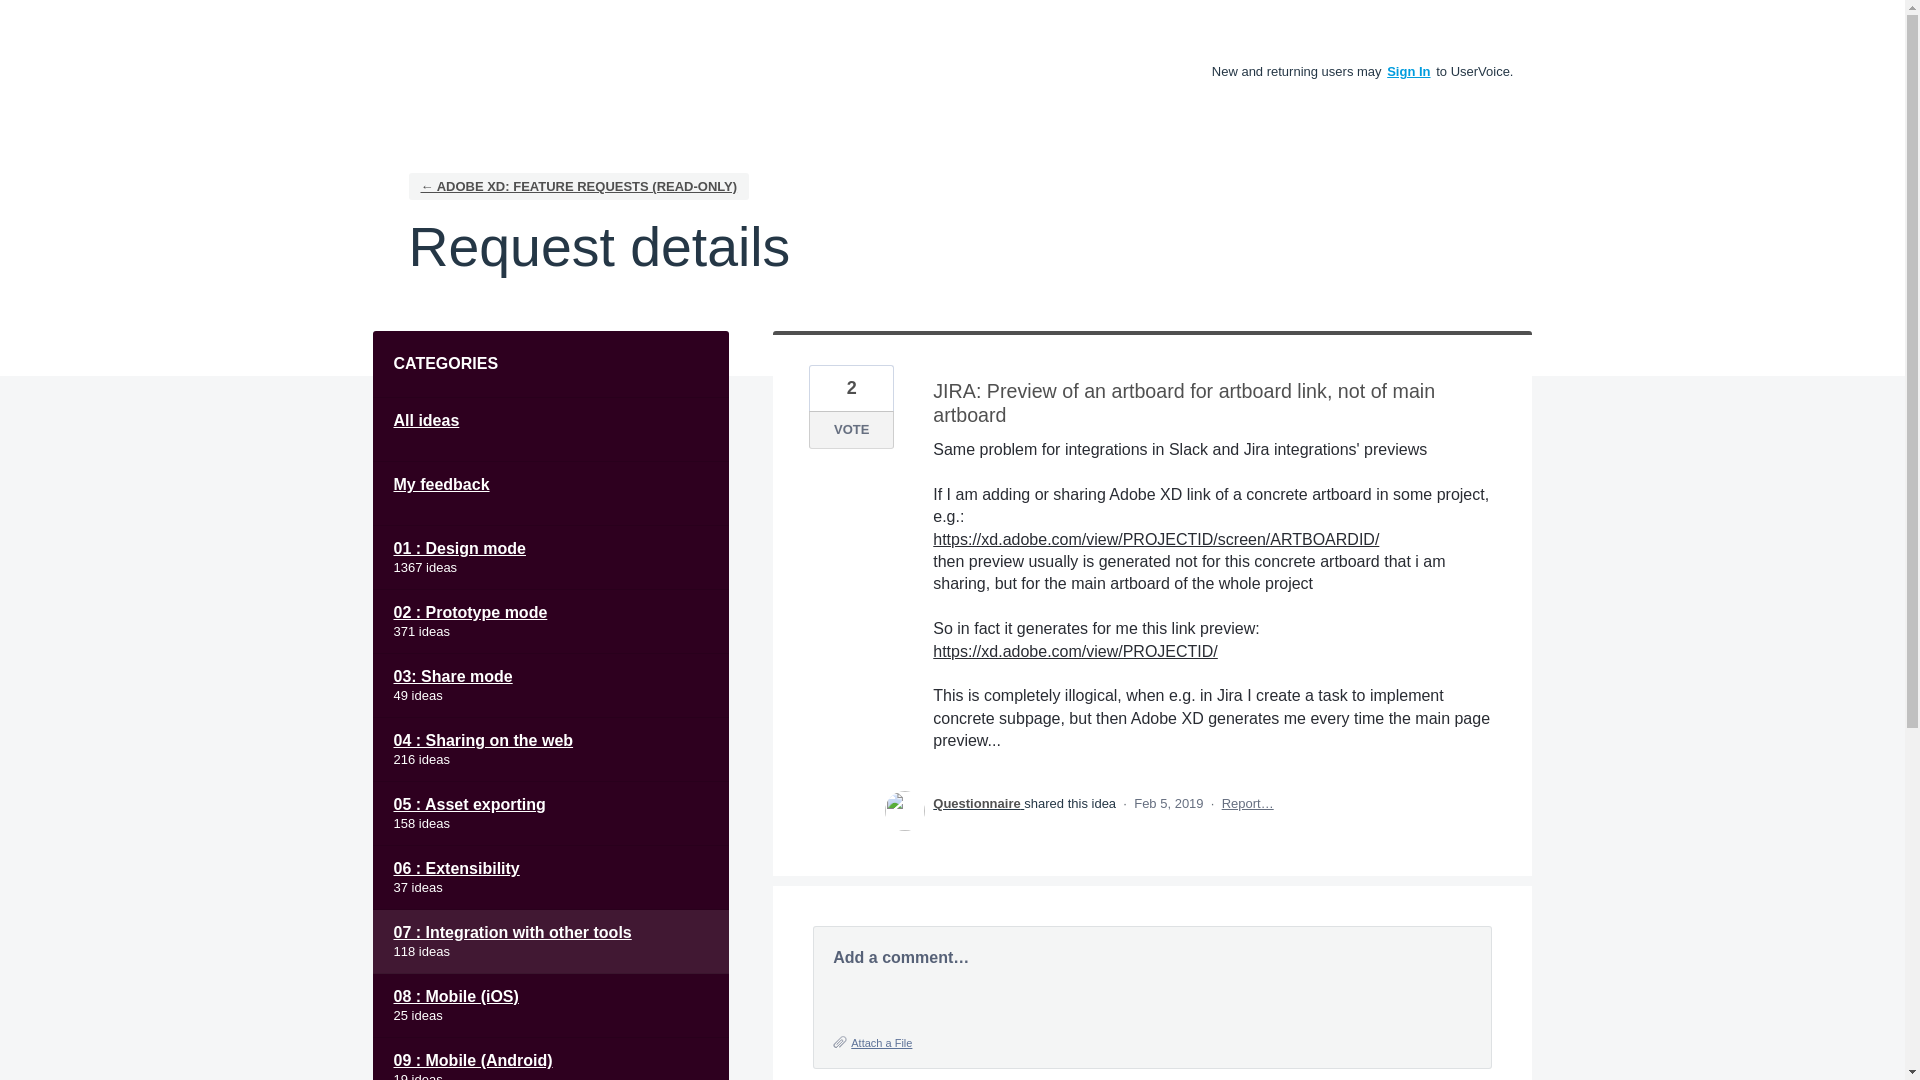 This screenshot has width=1920, height=1080. What do you see at coordinates (550, 813) in the screenshot?
I see `View all ideas in category 05 : Asset exporting` at bounding box center [550, 813].